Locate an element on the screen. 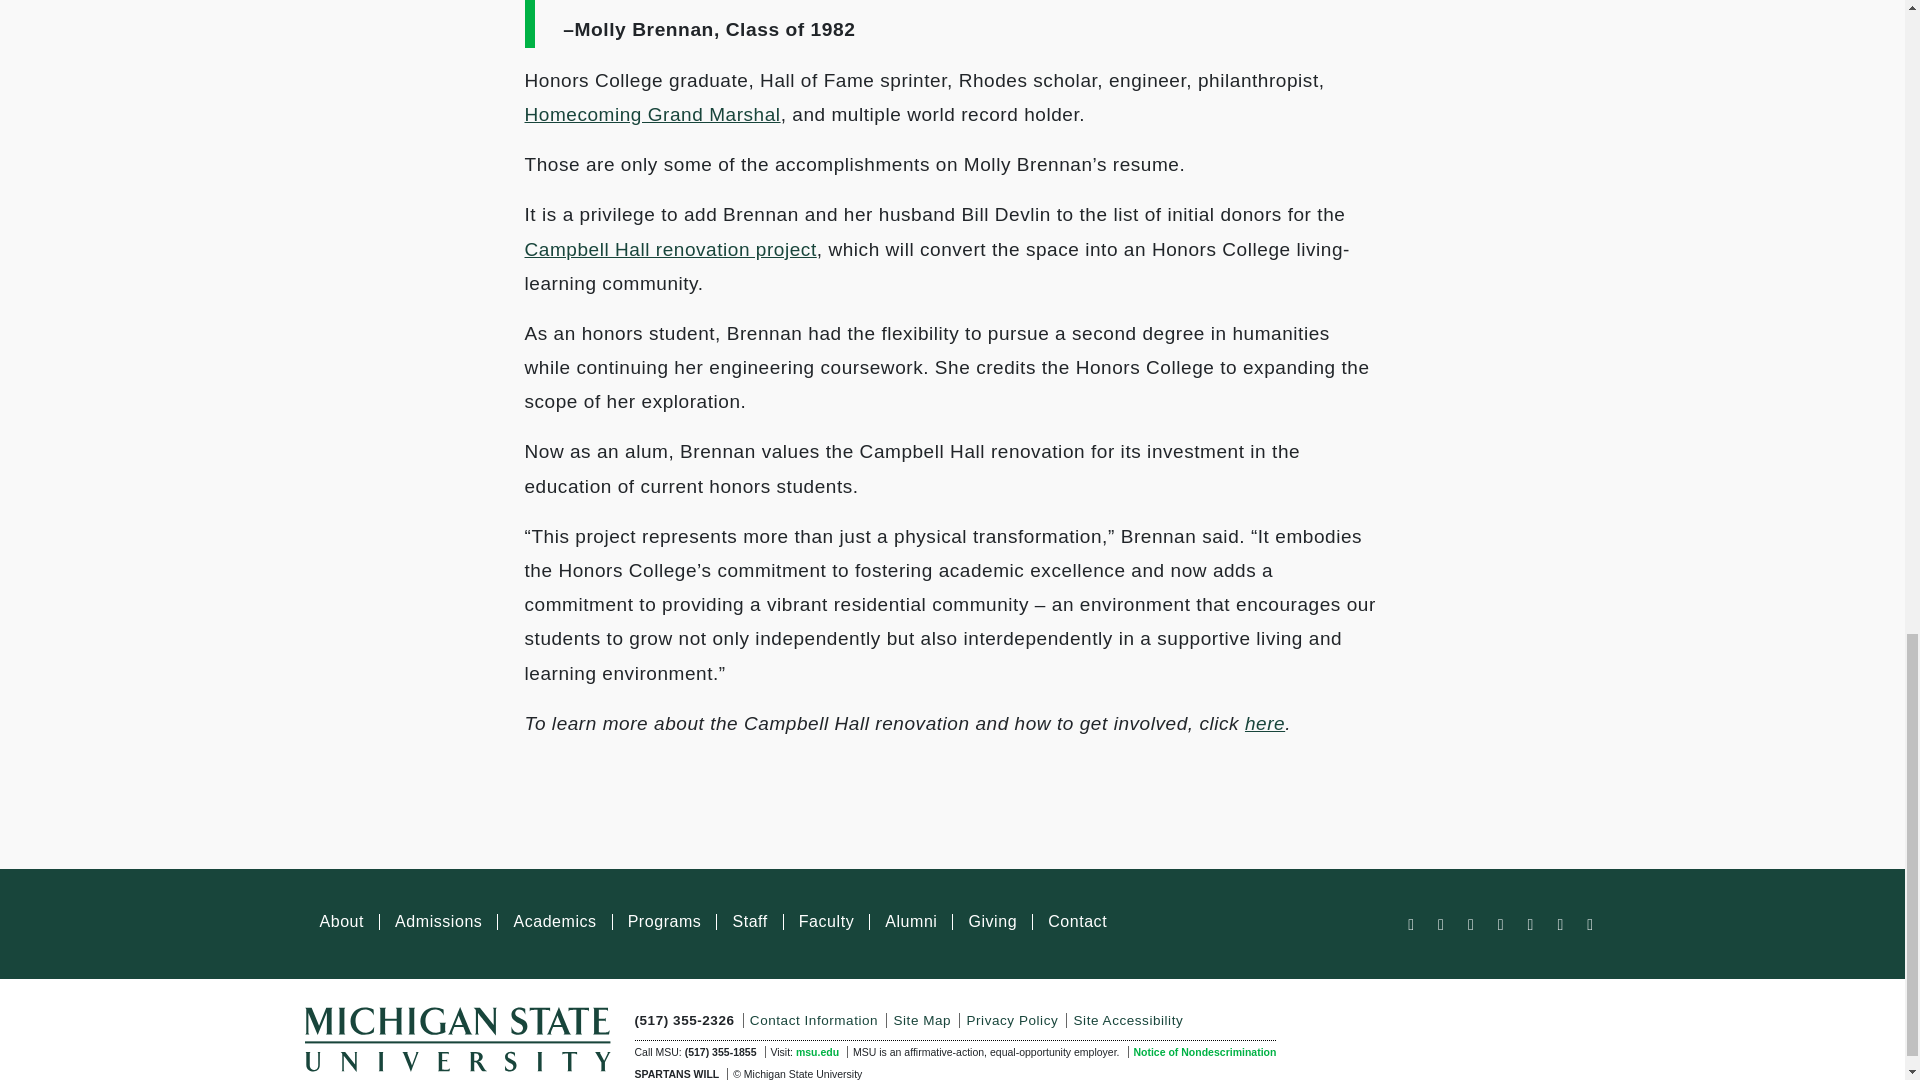  Facebook is located at coordinates (1410, 924).